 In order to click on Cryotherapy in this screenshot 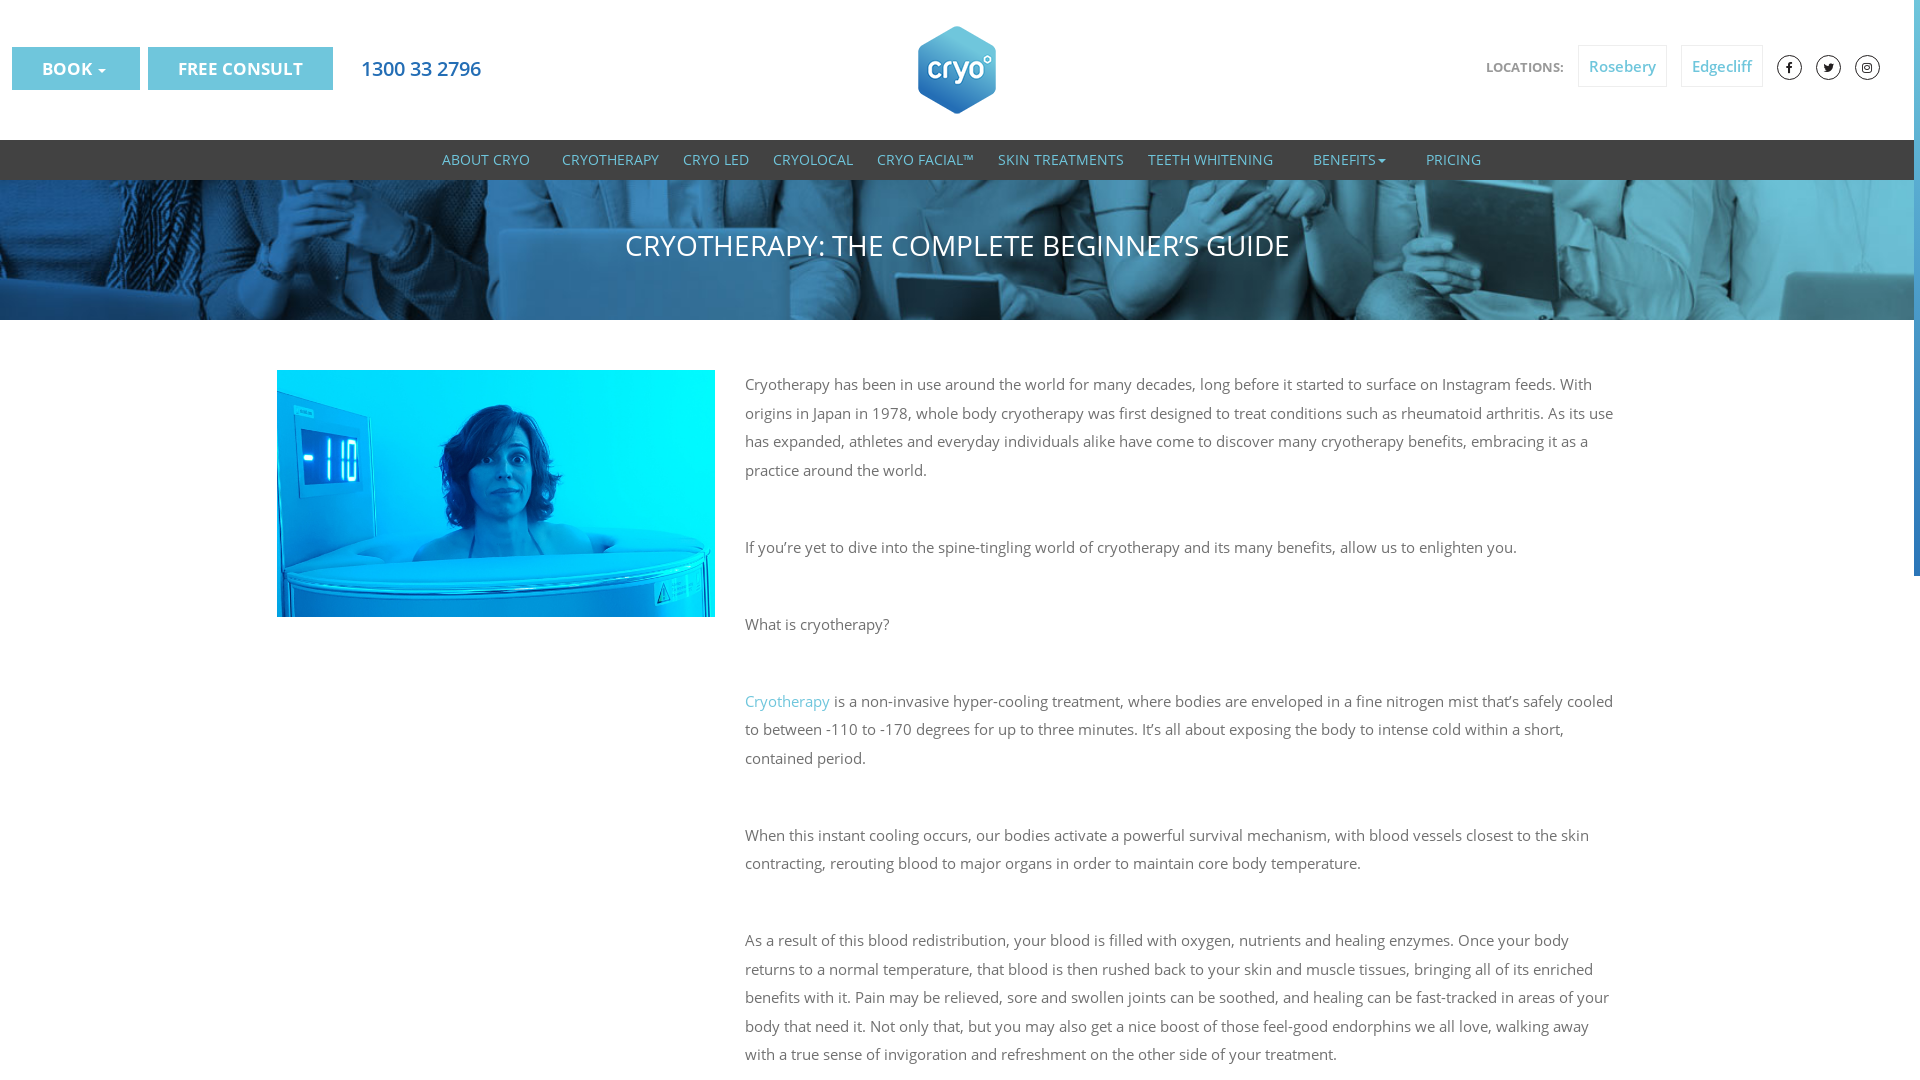, I will do `click(788, 700)`.